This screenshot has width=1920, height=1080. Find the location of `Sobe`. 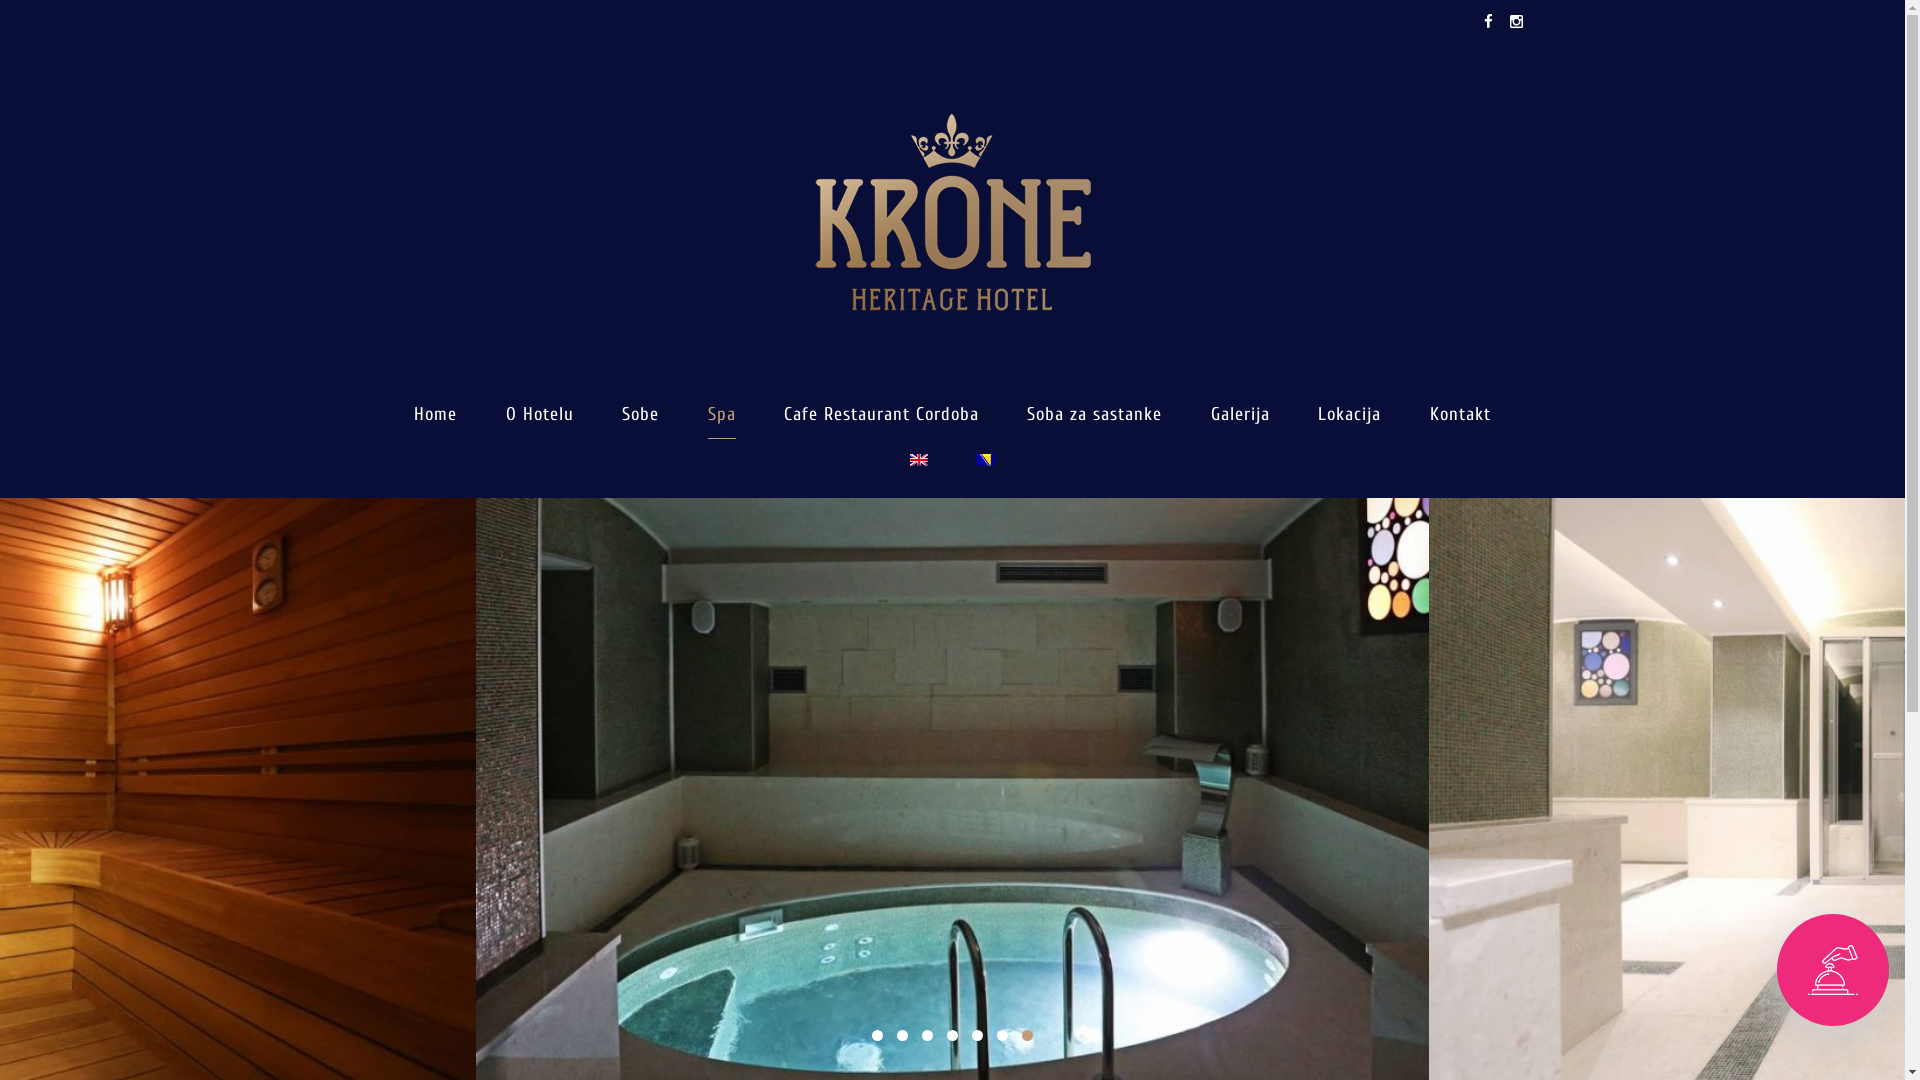

Sobe is located at coordinates (640, 415).